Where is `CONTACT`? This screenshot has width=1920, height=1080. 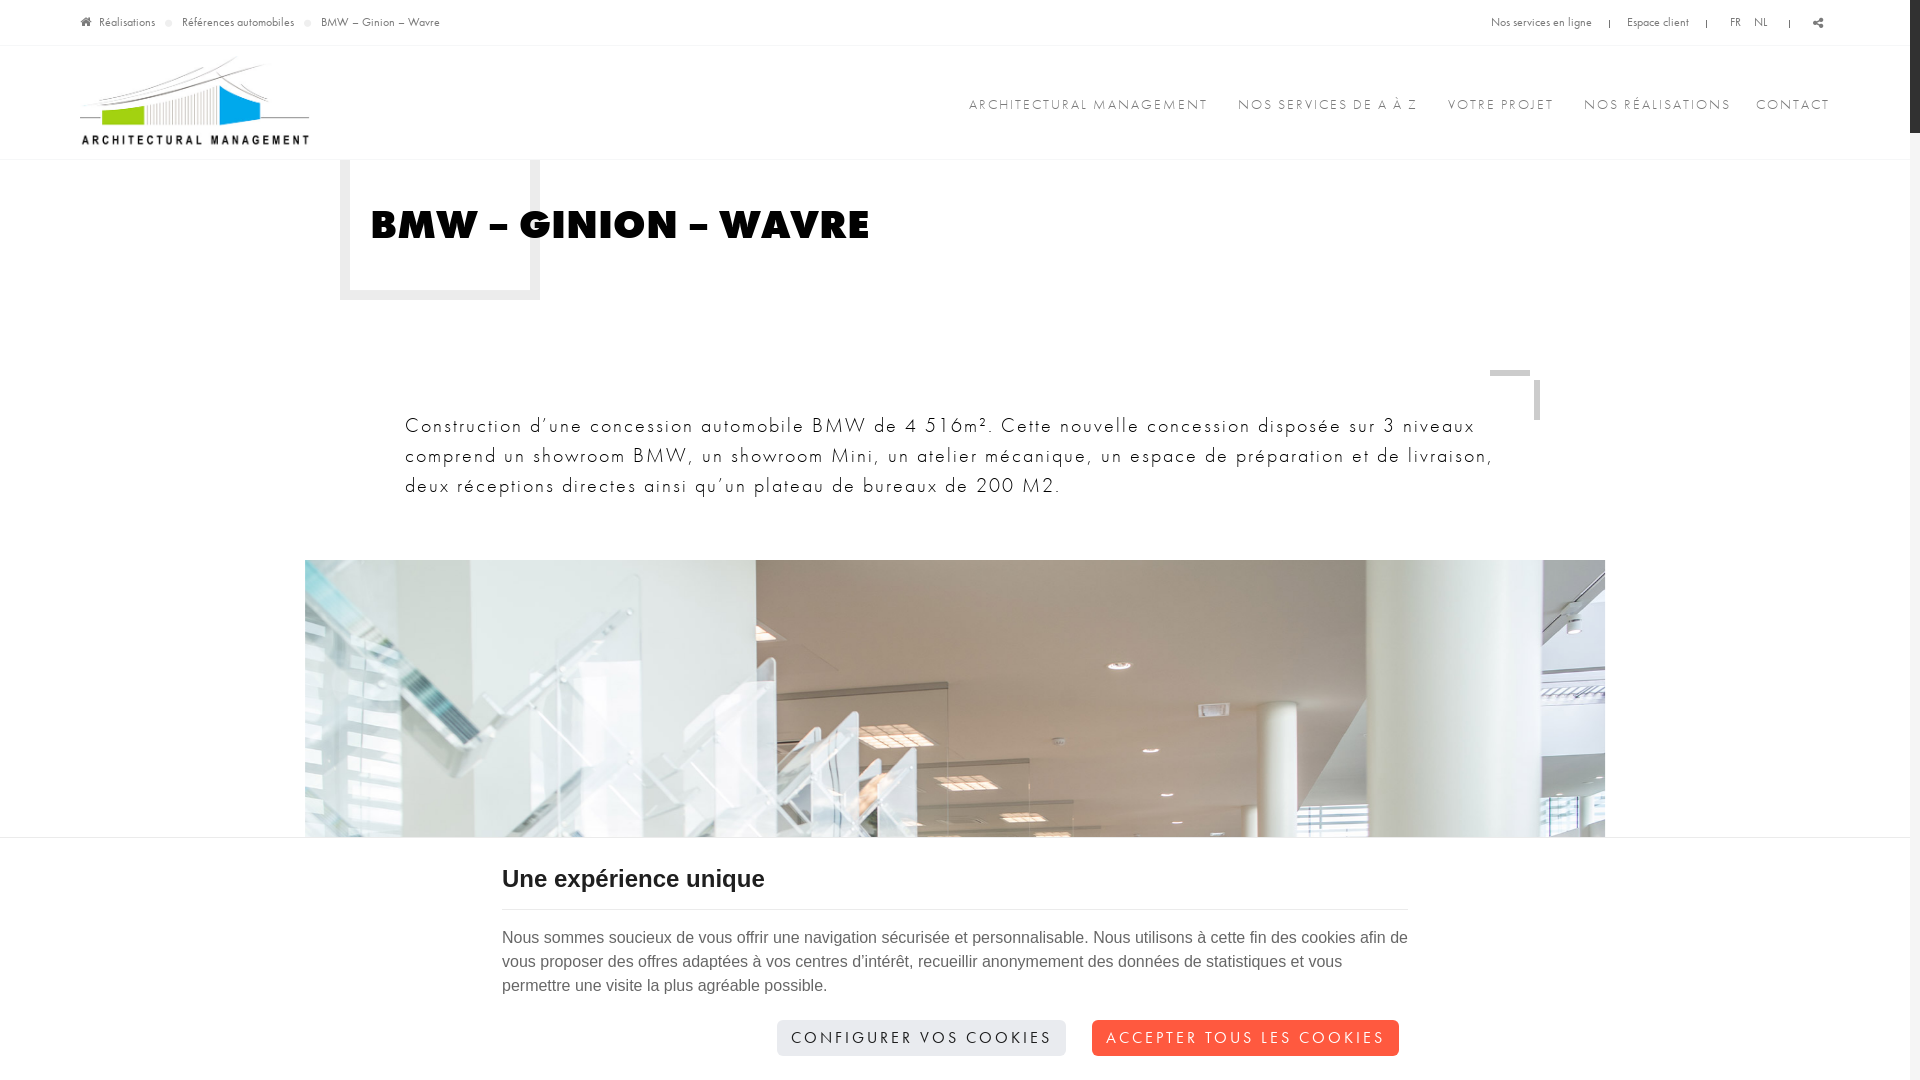 CONTACT is located at coordinates (1788, 104).